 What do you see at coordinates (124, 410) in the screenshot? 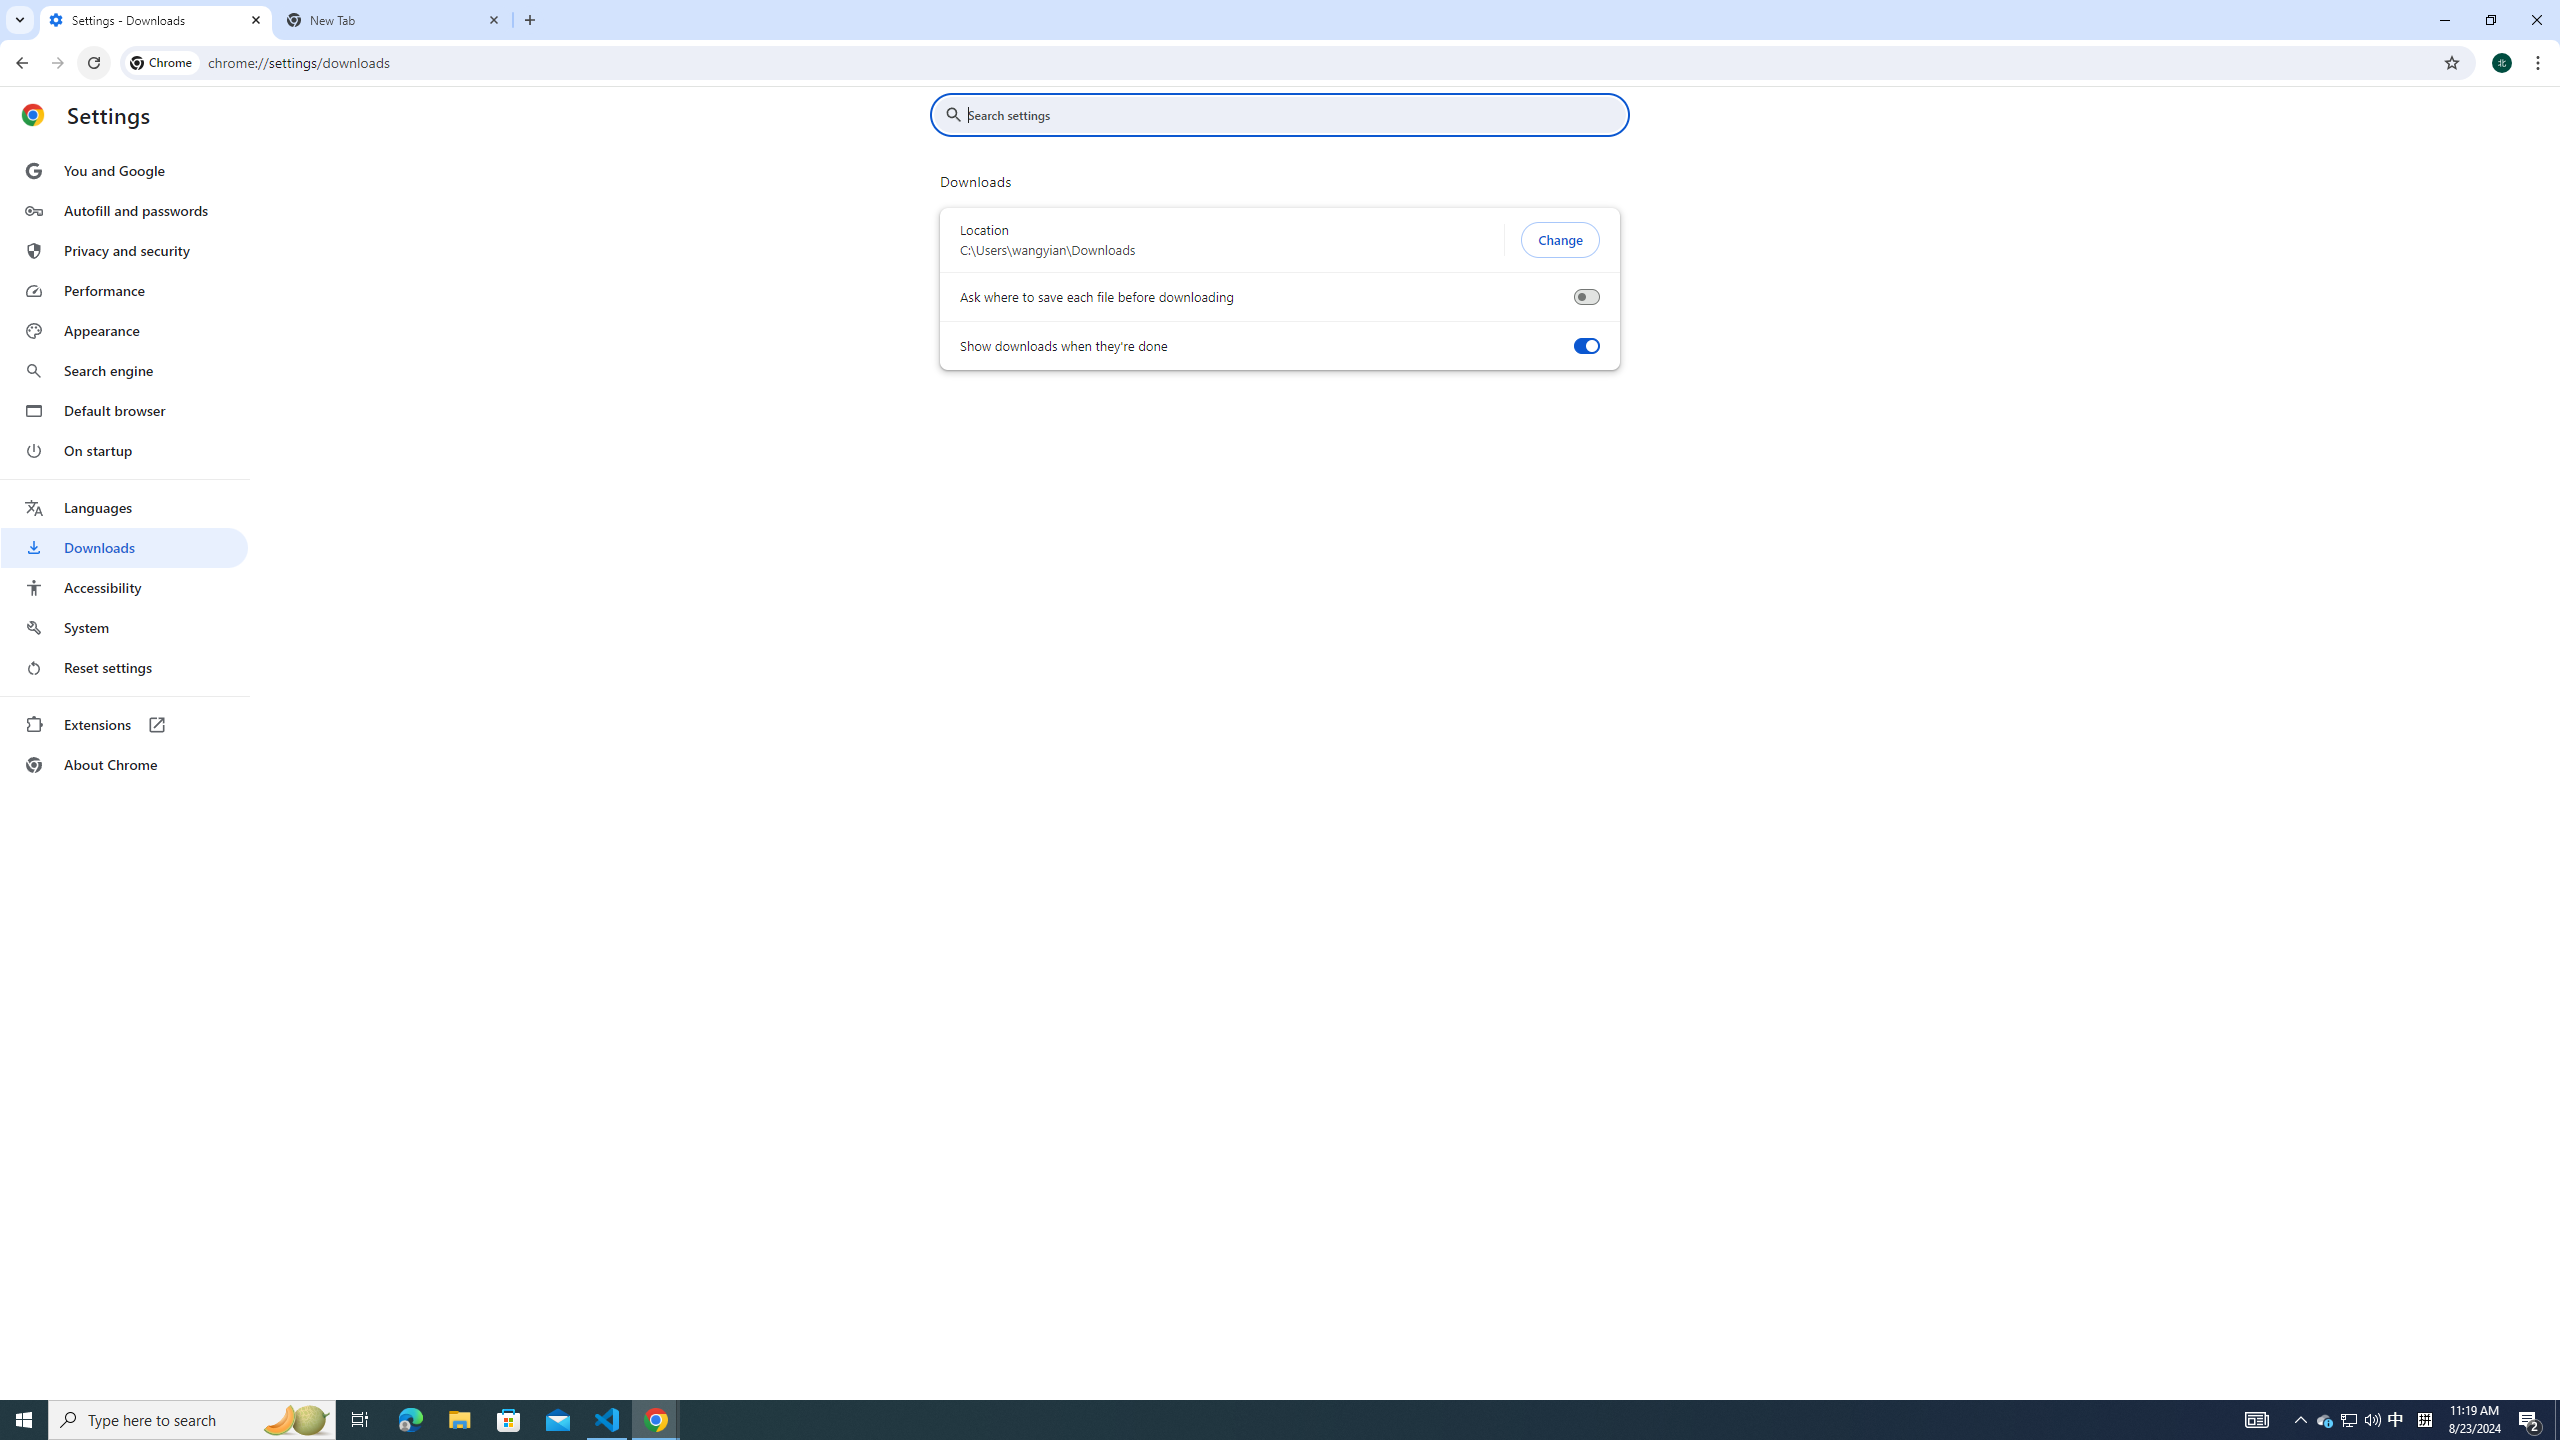
I see `Default browser` at bounding box center [124, 410].